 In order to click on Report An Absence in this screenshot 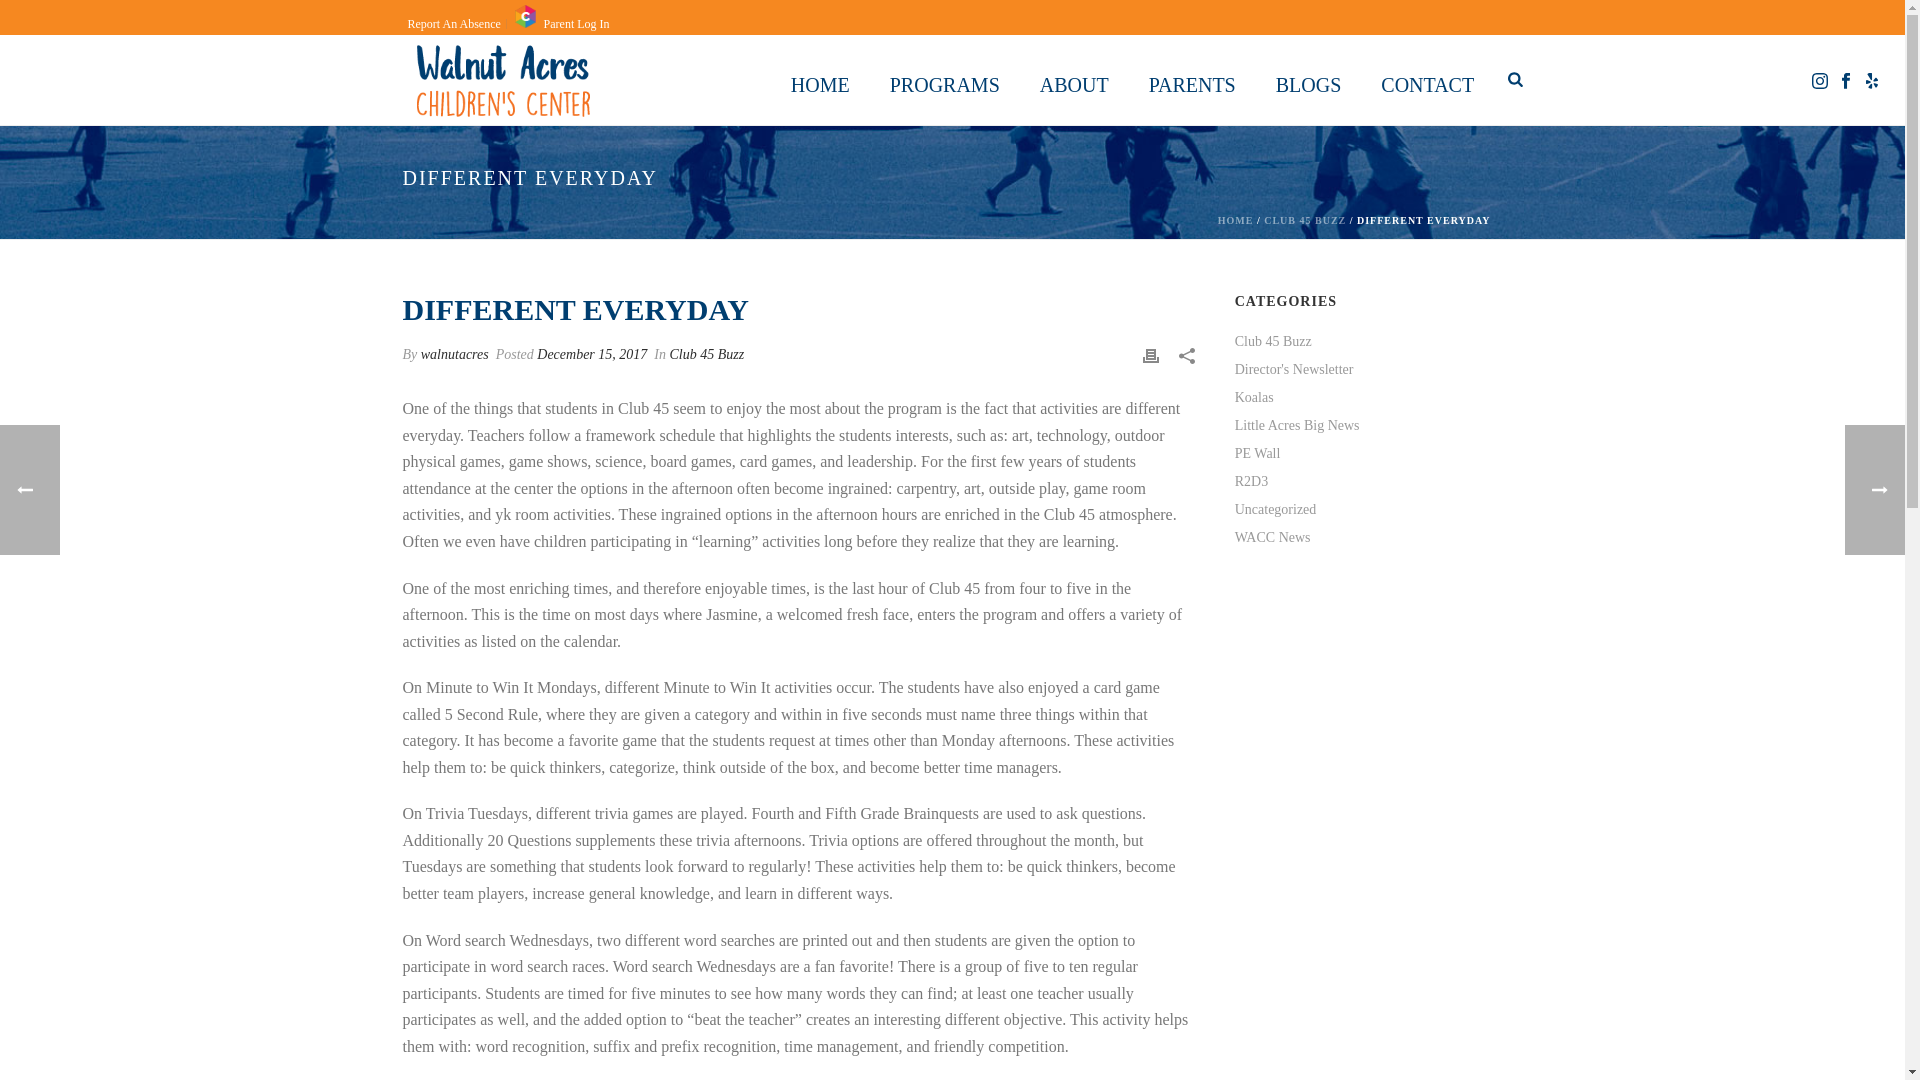, I will do `click(454, 24)`.